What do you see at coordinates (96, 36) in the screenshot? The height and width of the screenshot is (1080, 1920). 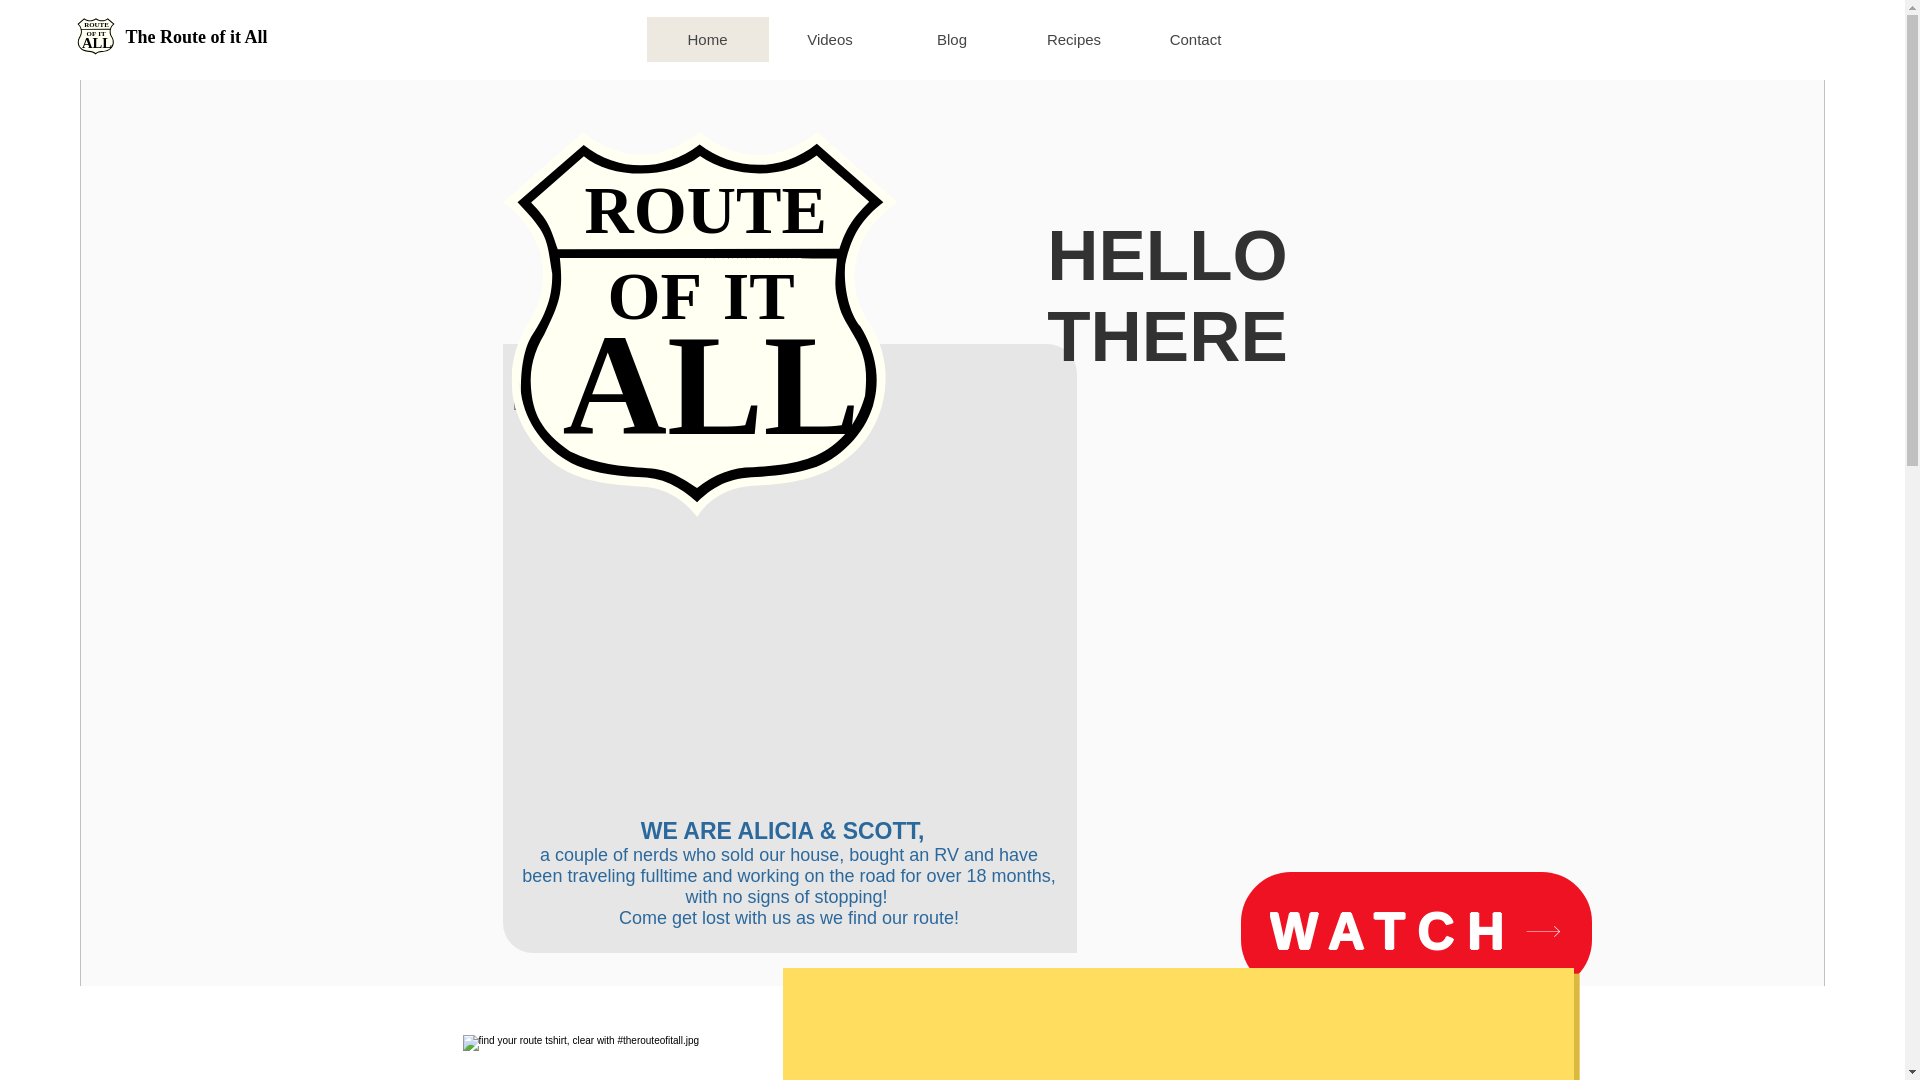 I see `Home` at bounding box center [96, 36].